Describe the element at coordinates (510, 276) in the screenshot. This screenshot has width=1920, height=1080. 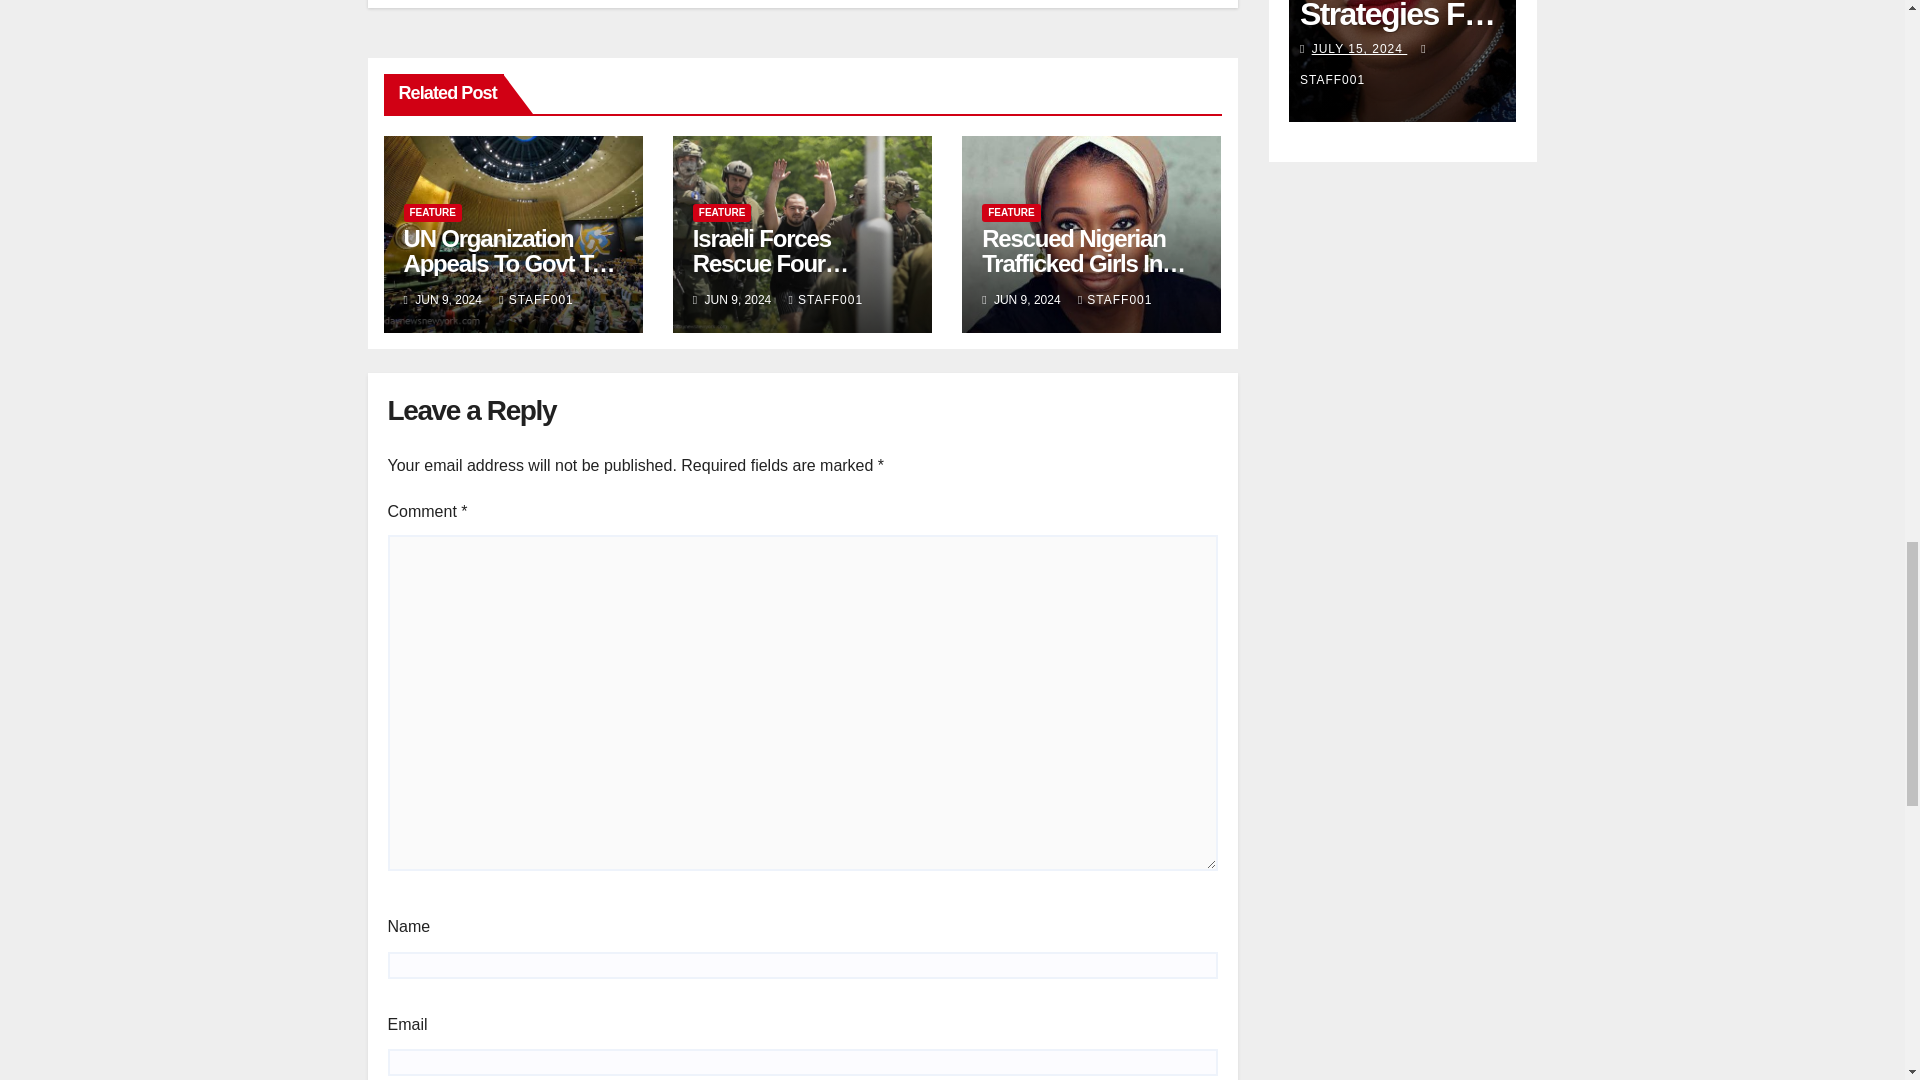
I see `UN Organization Appeals To Govt To Drive Education Forward` at that location.